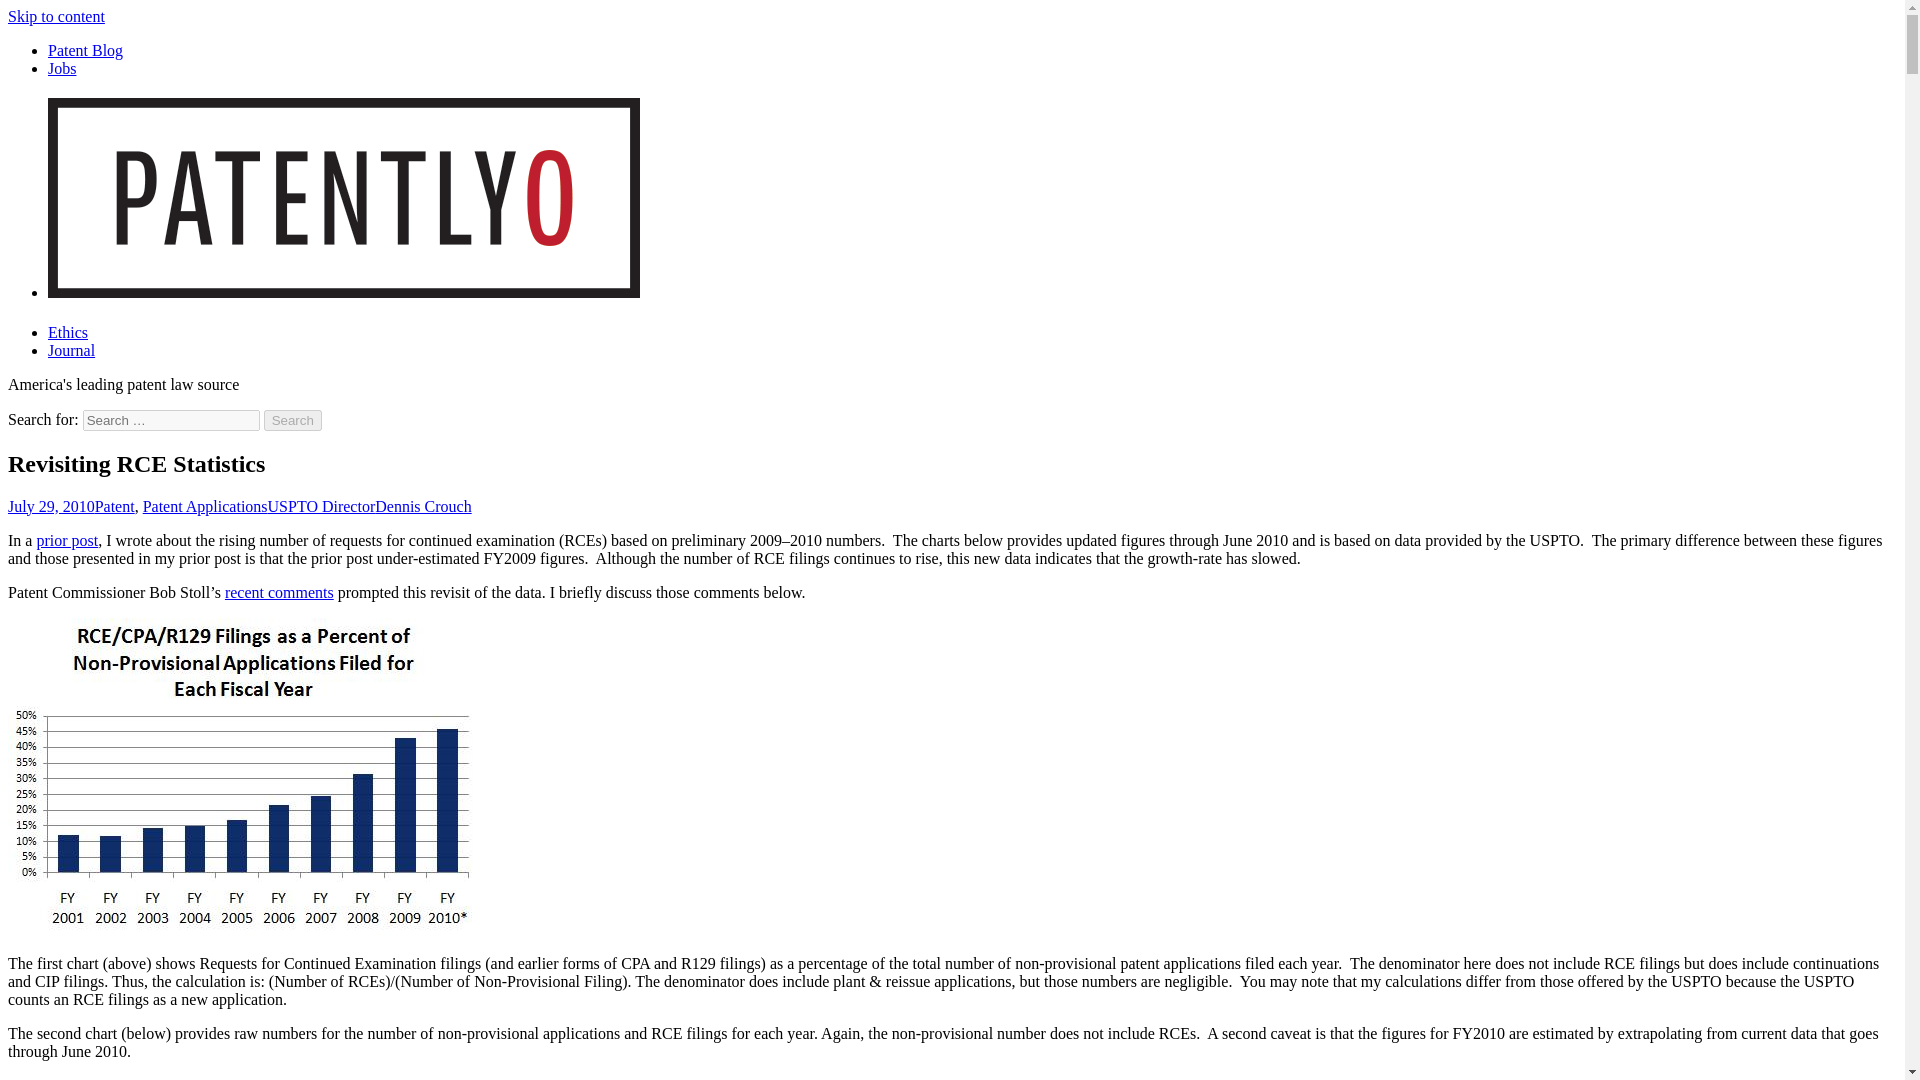  What do you see at coordinates (68, 332) in the screenshot?
I see `Patent law ethics by Hricik from Patently-O` at bounding box center [68, 332].